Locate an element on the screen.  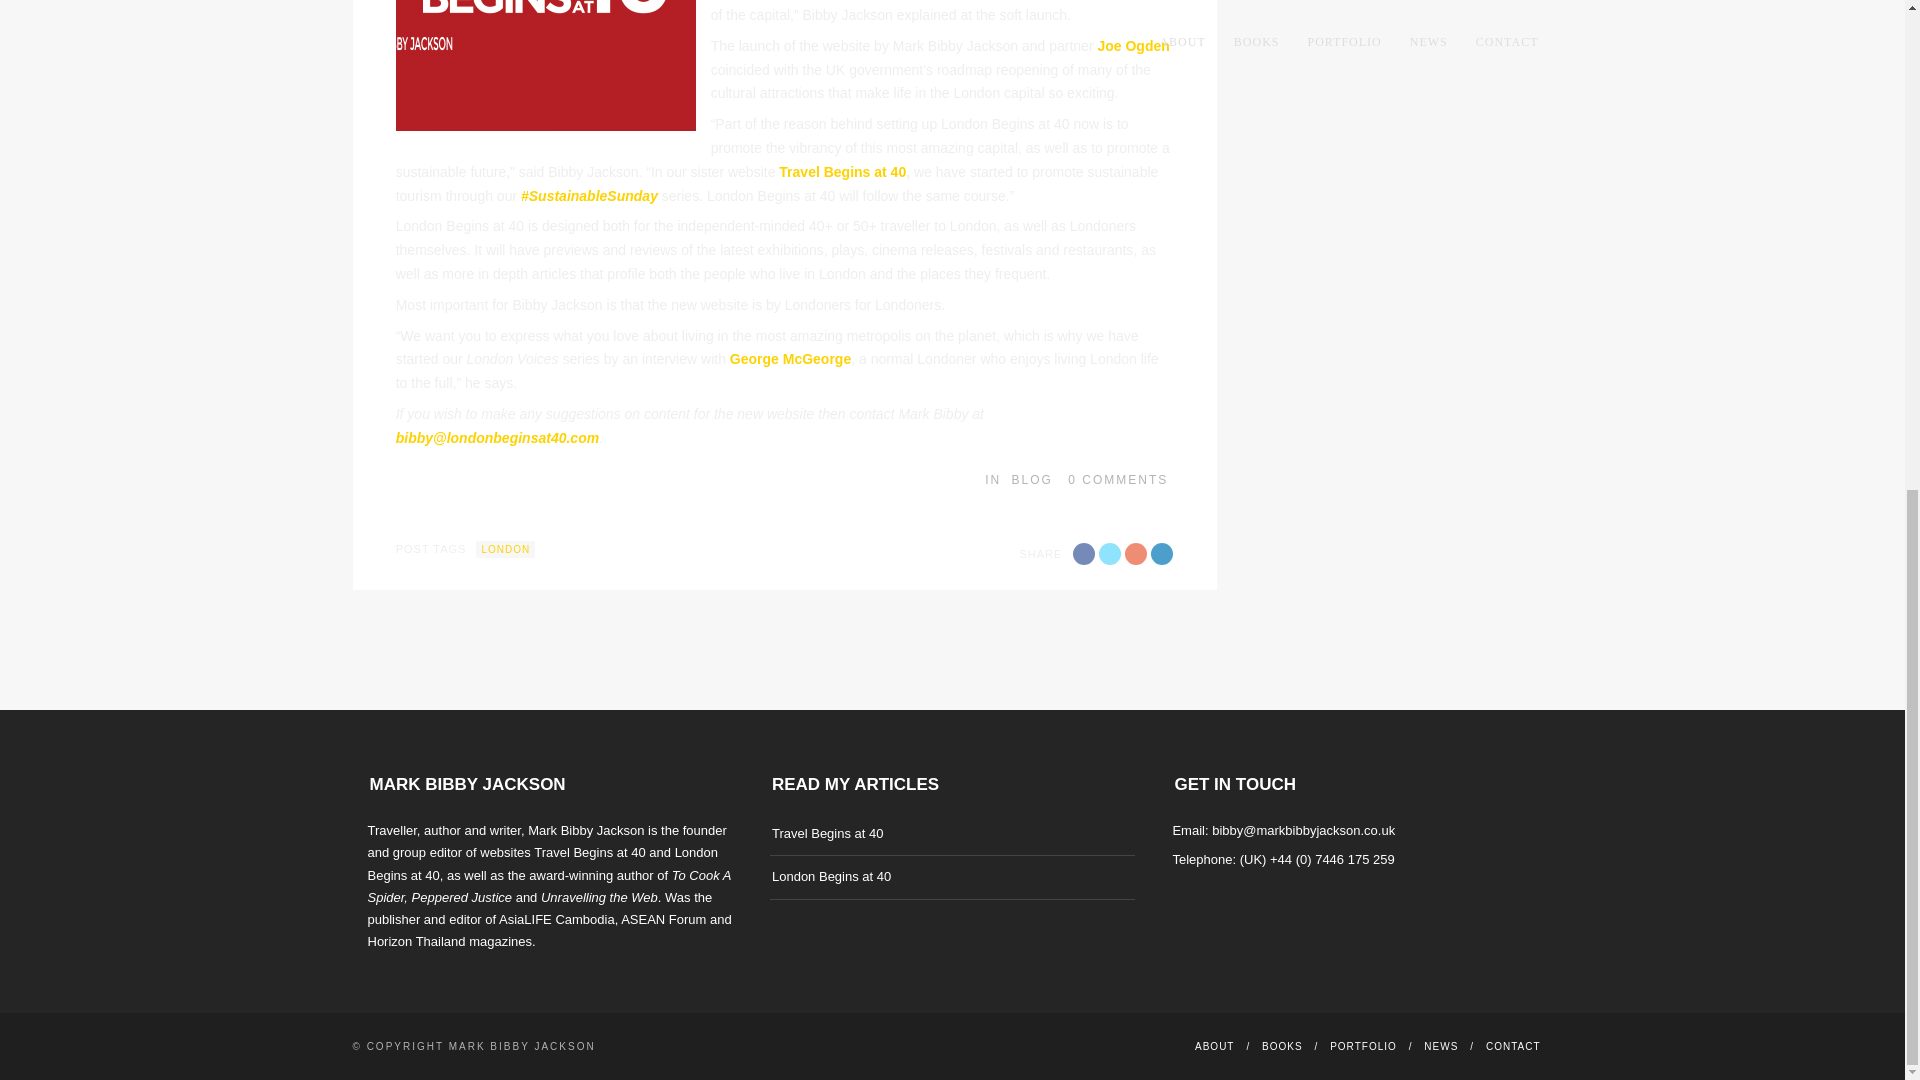
BLOG is located at coordinates (1032, 480).